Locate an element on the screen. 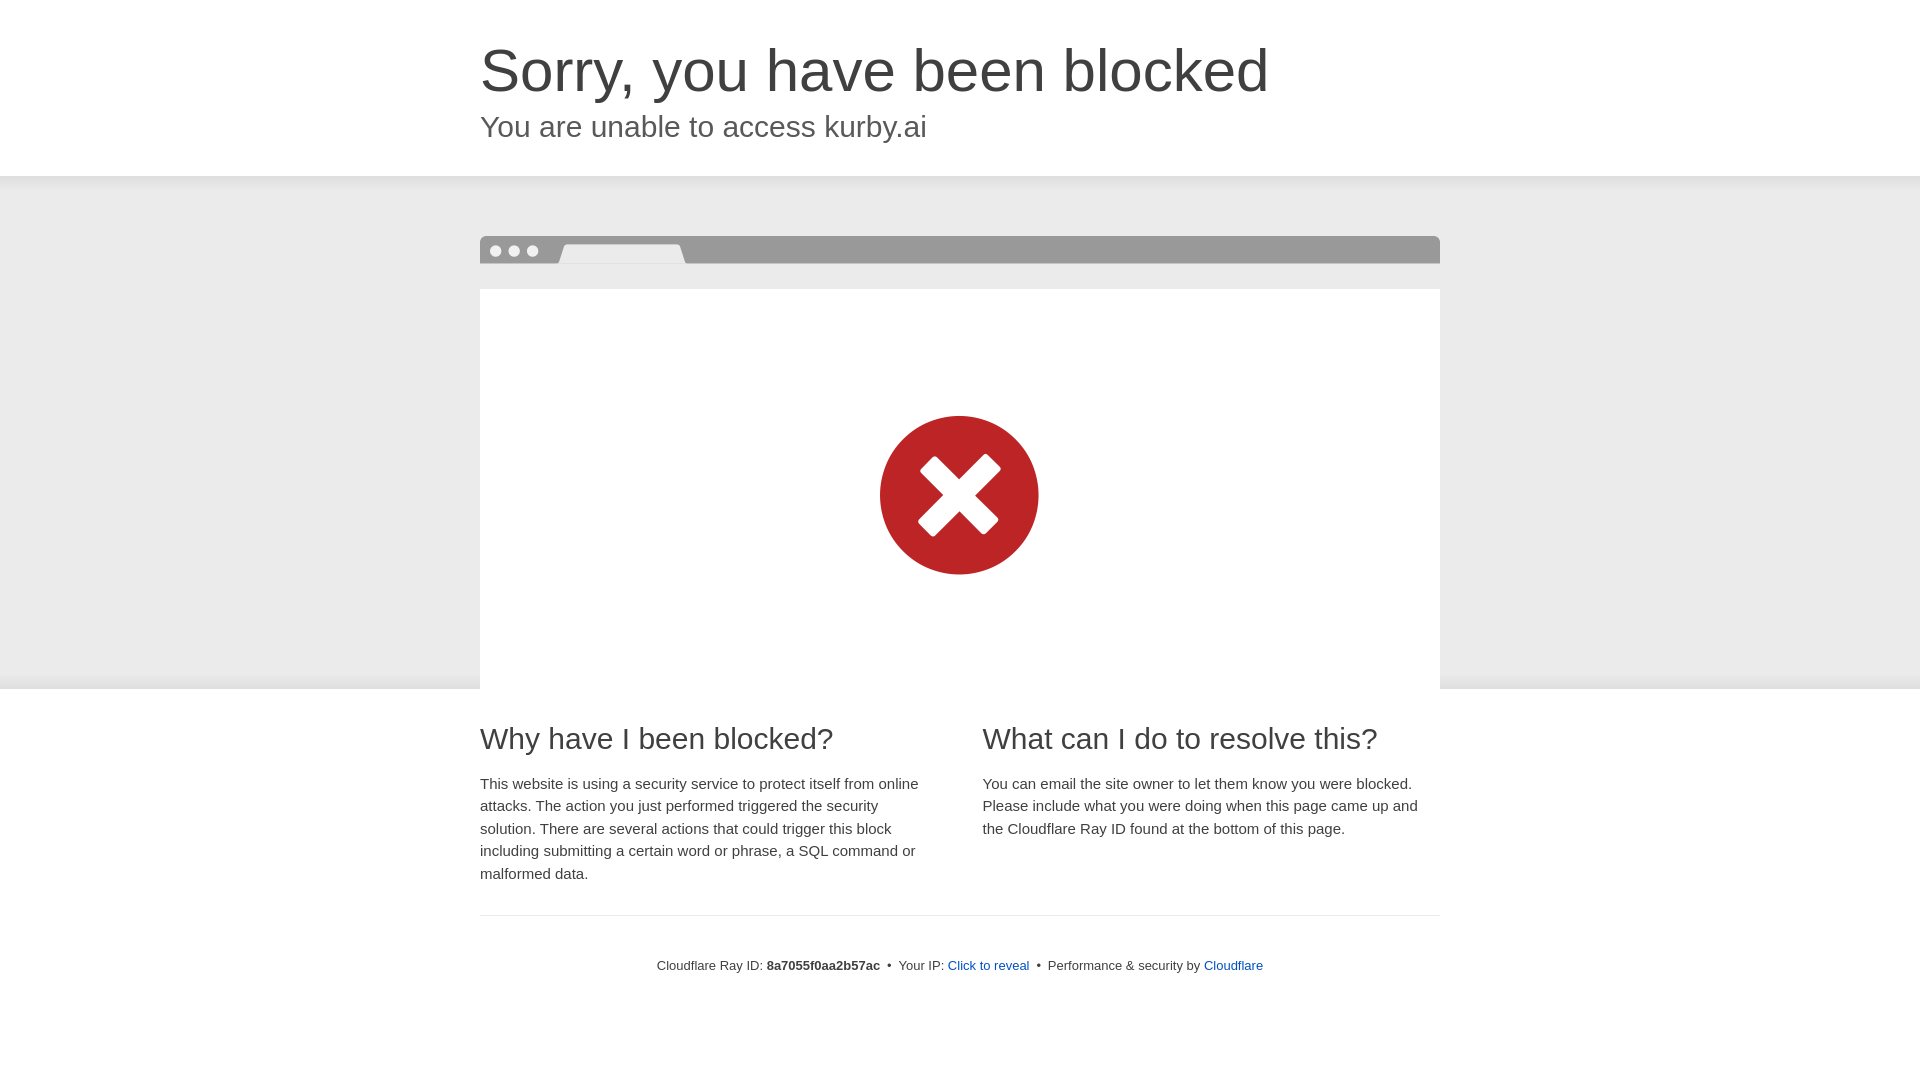 The height and width of the screenshot is (1080, 1920). Click to reveal is located at coordinates (988, 966).